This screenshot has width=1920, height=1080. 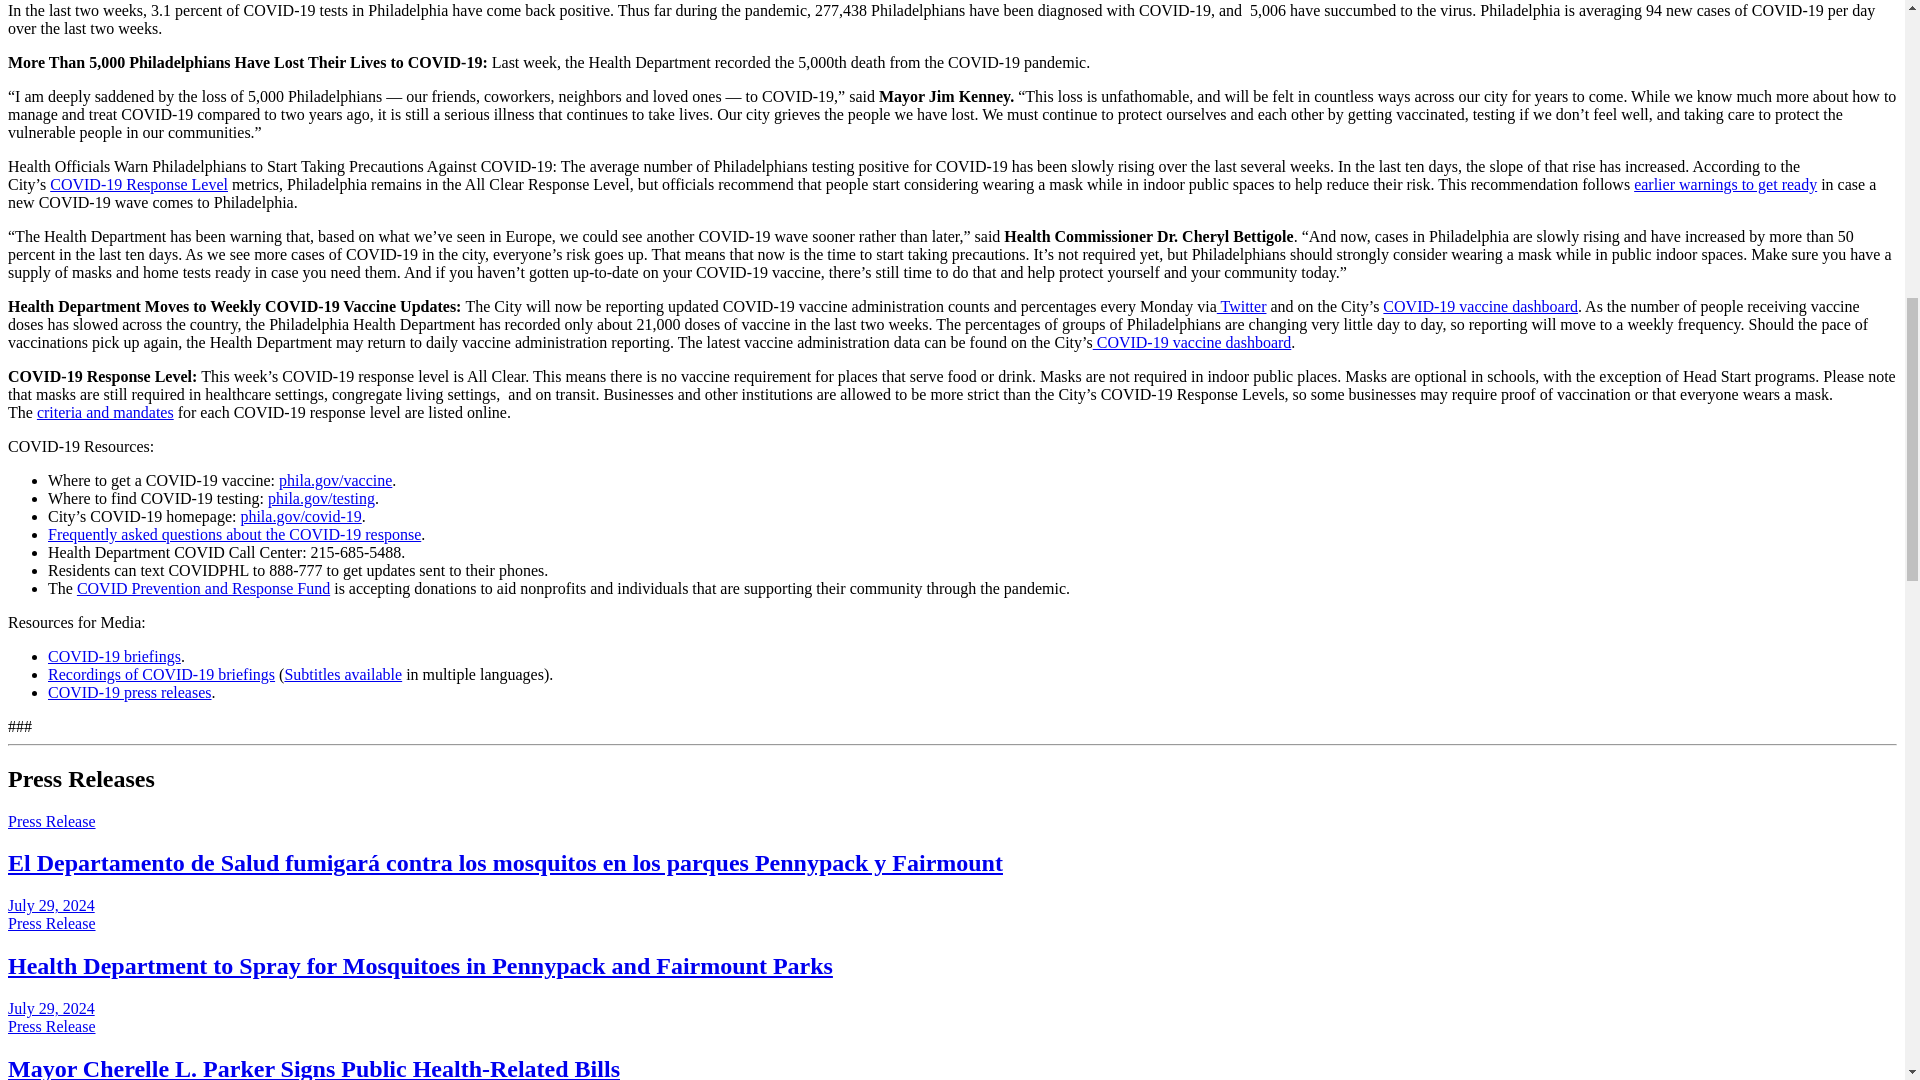 I want to click on  Twitter, so click(x=1242, y=306).